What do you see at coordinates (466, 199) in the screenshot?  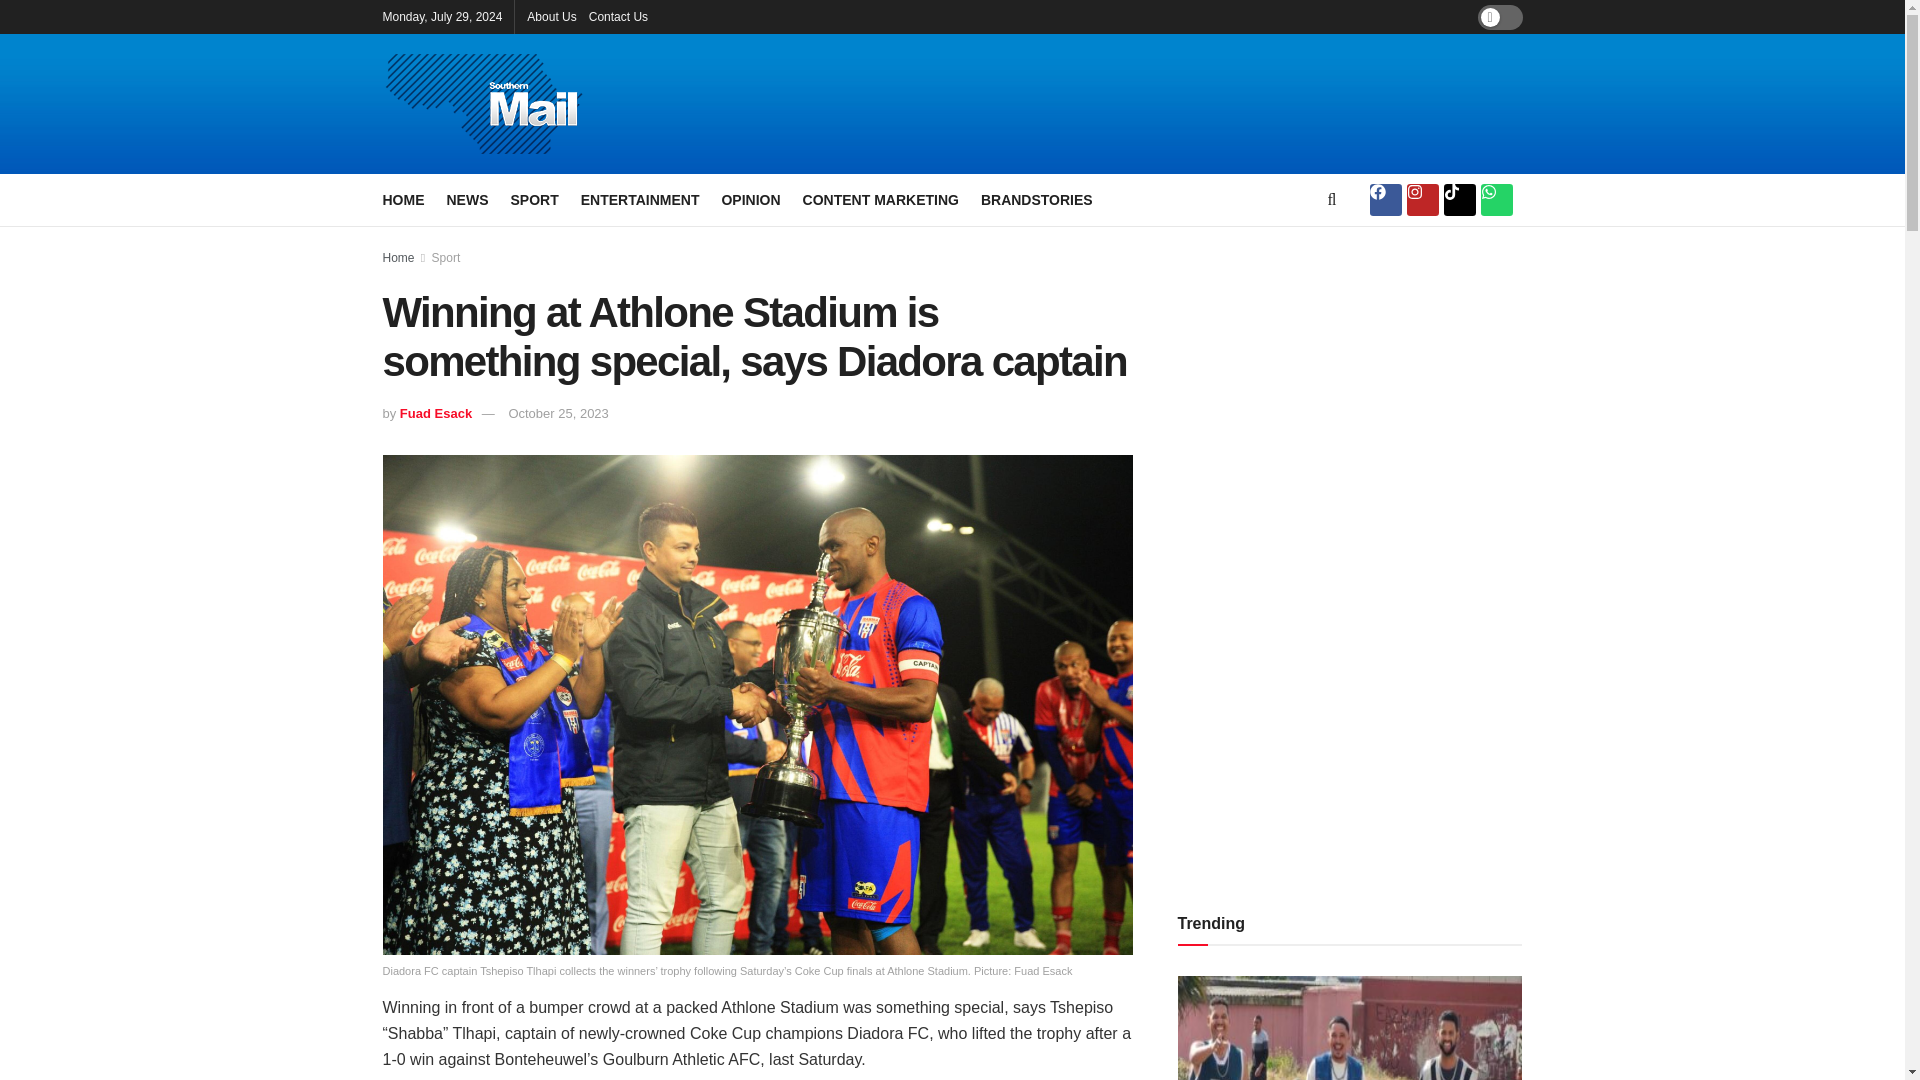 I see `NEWS` at bounding box center [466, 199].